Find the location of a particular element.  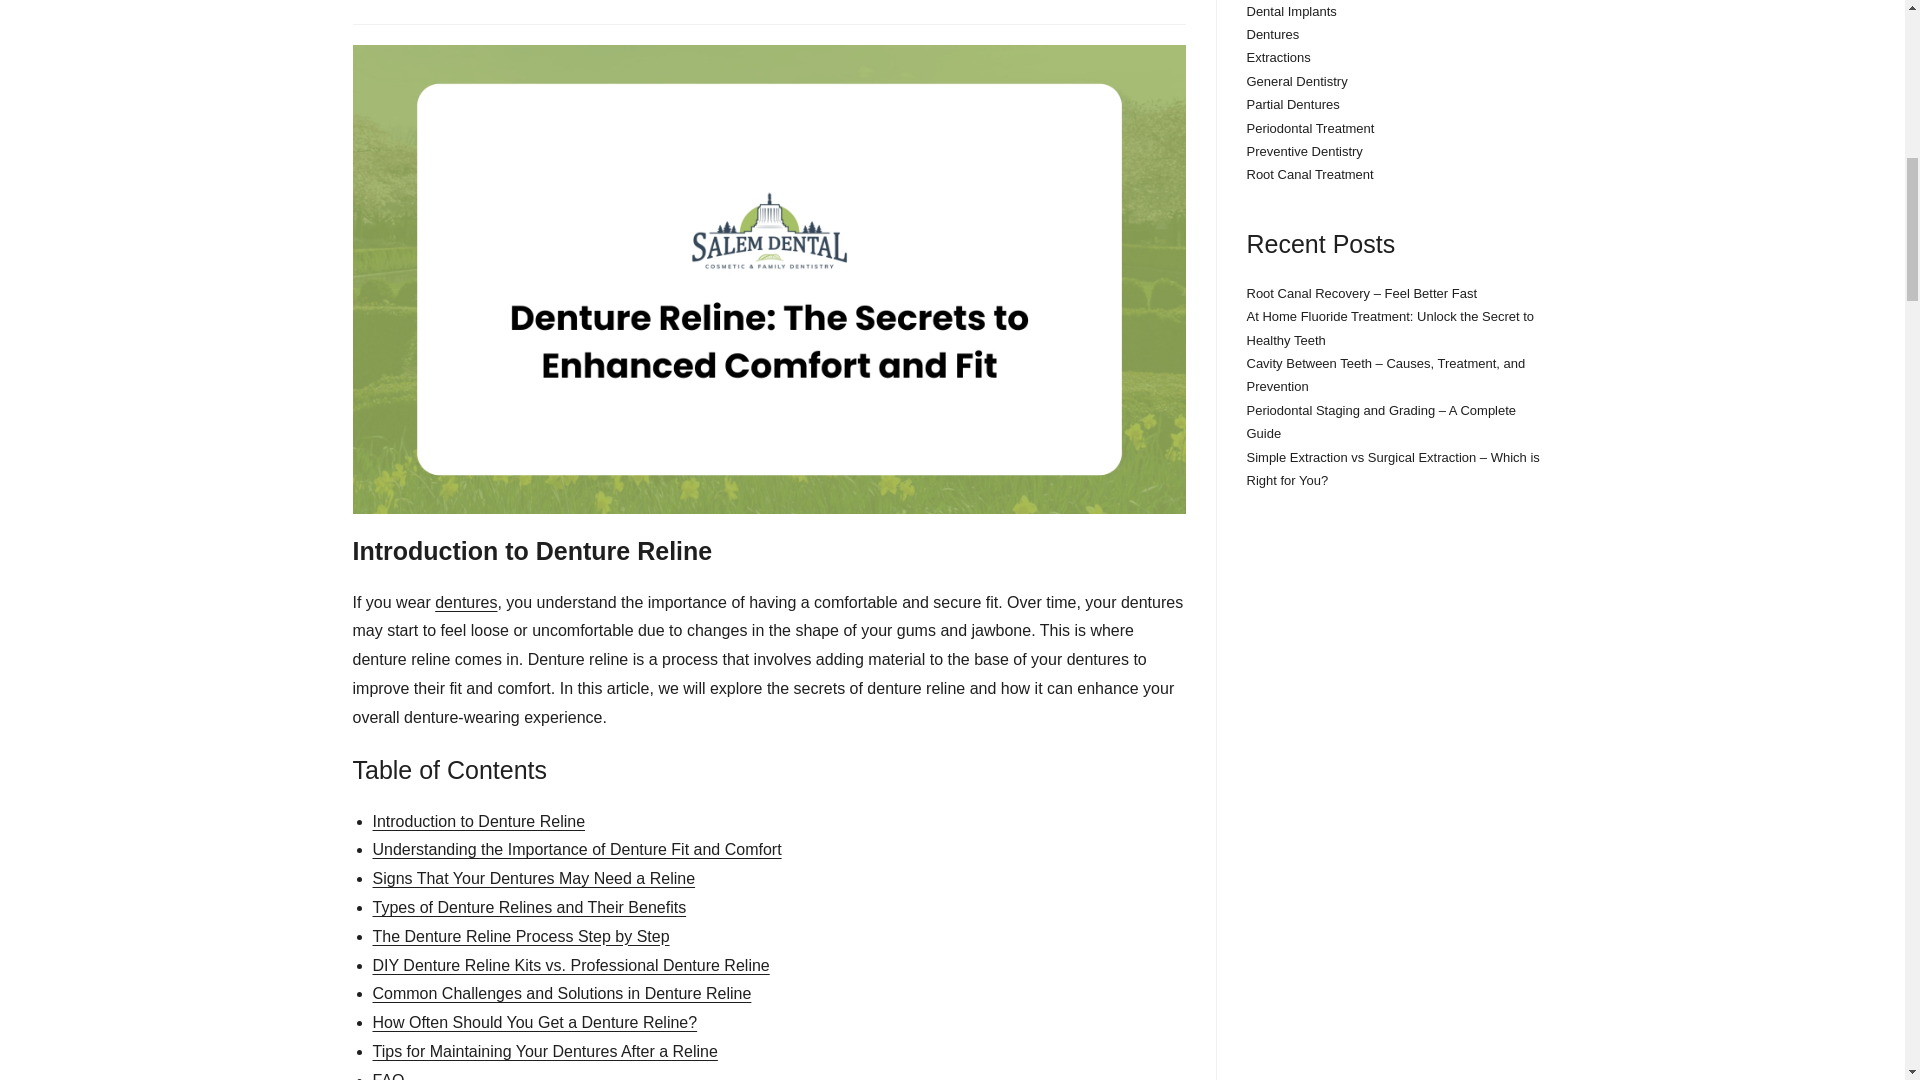

Understanding the Importance of Denture Fit and Comfort is located at coordinates (576, 849).